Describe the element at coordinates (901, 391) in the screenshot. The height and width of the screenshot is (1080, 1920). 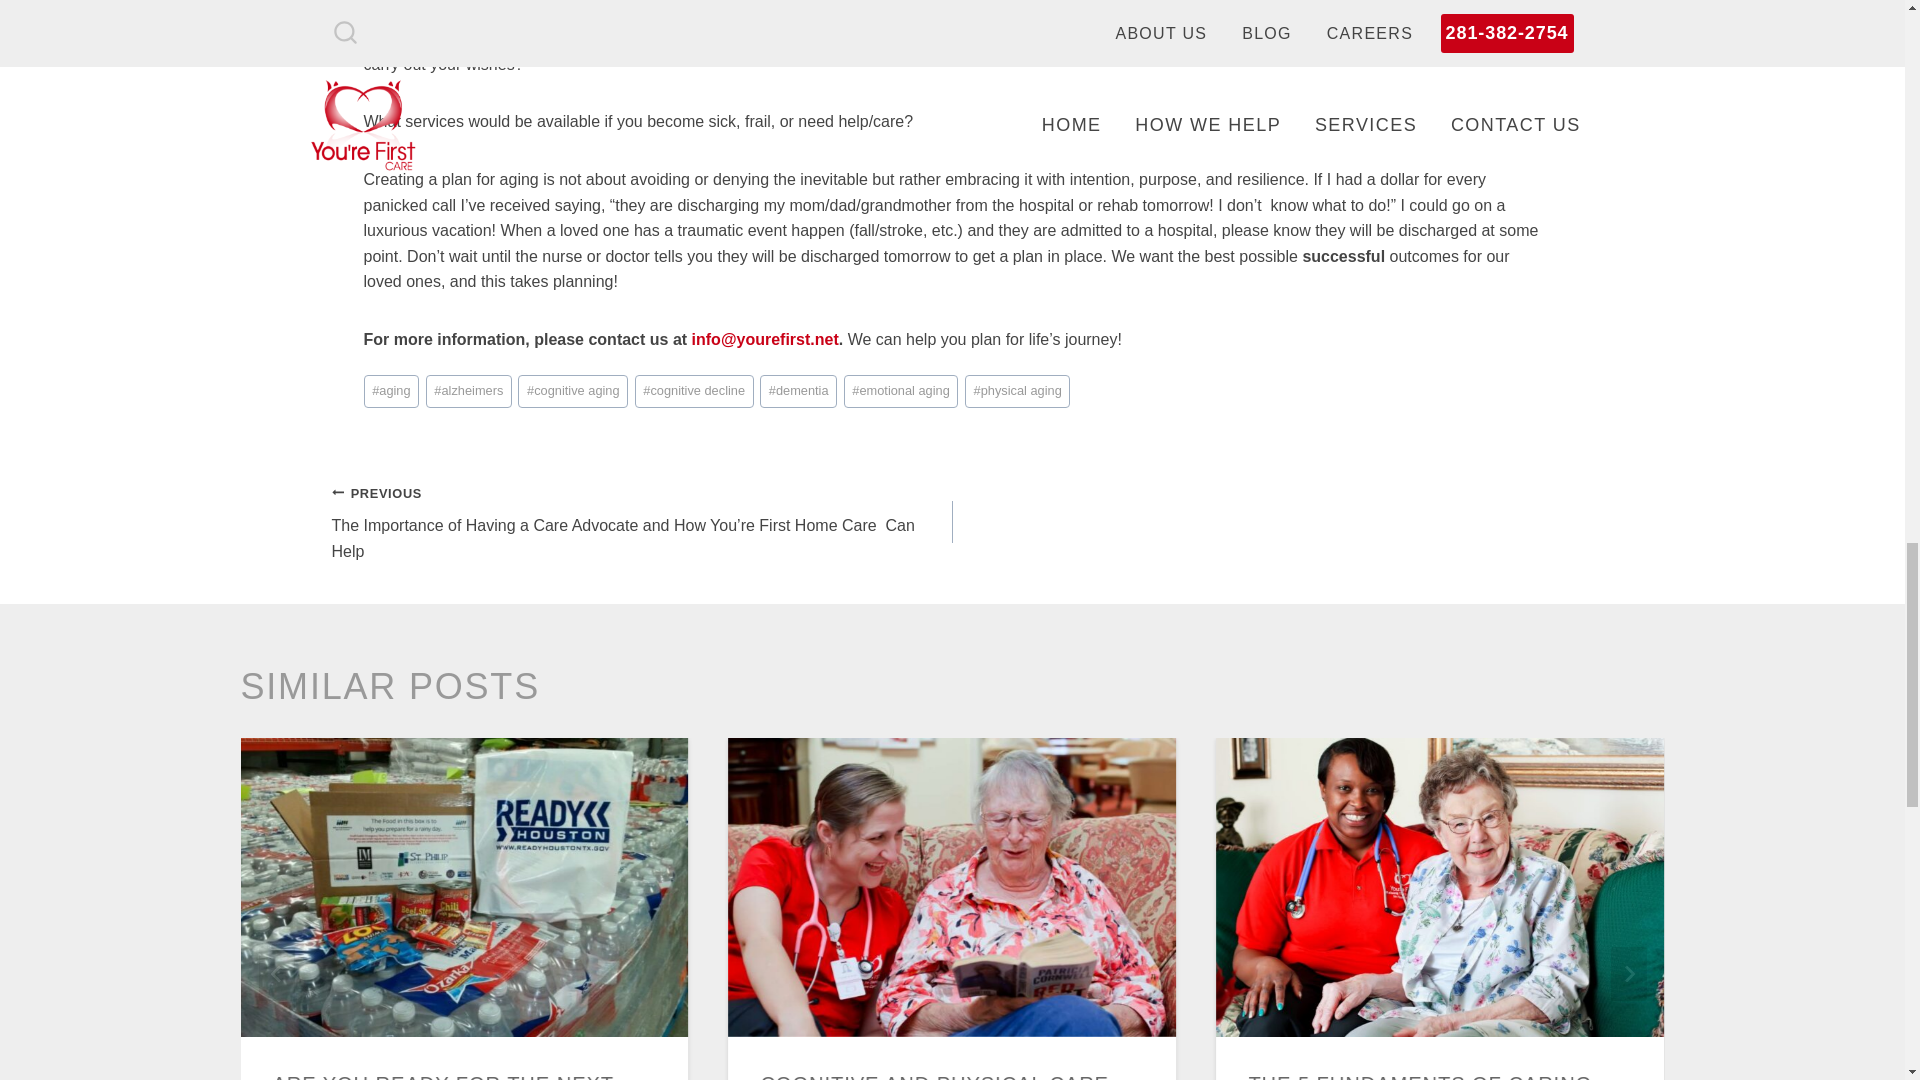
I see `emotional aging` at that location.